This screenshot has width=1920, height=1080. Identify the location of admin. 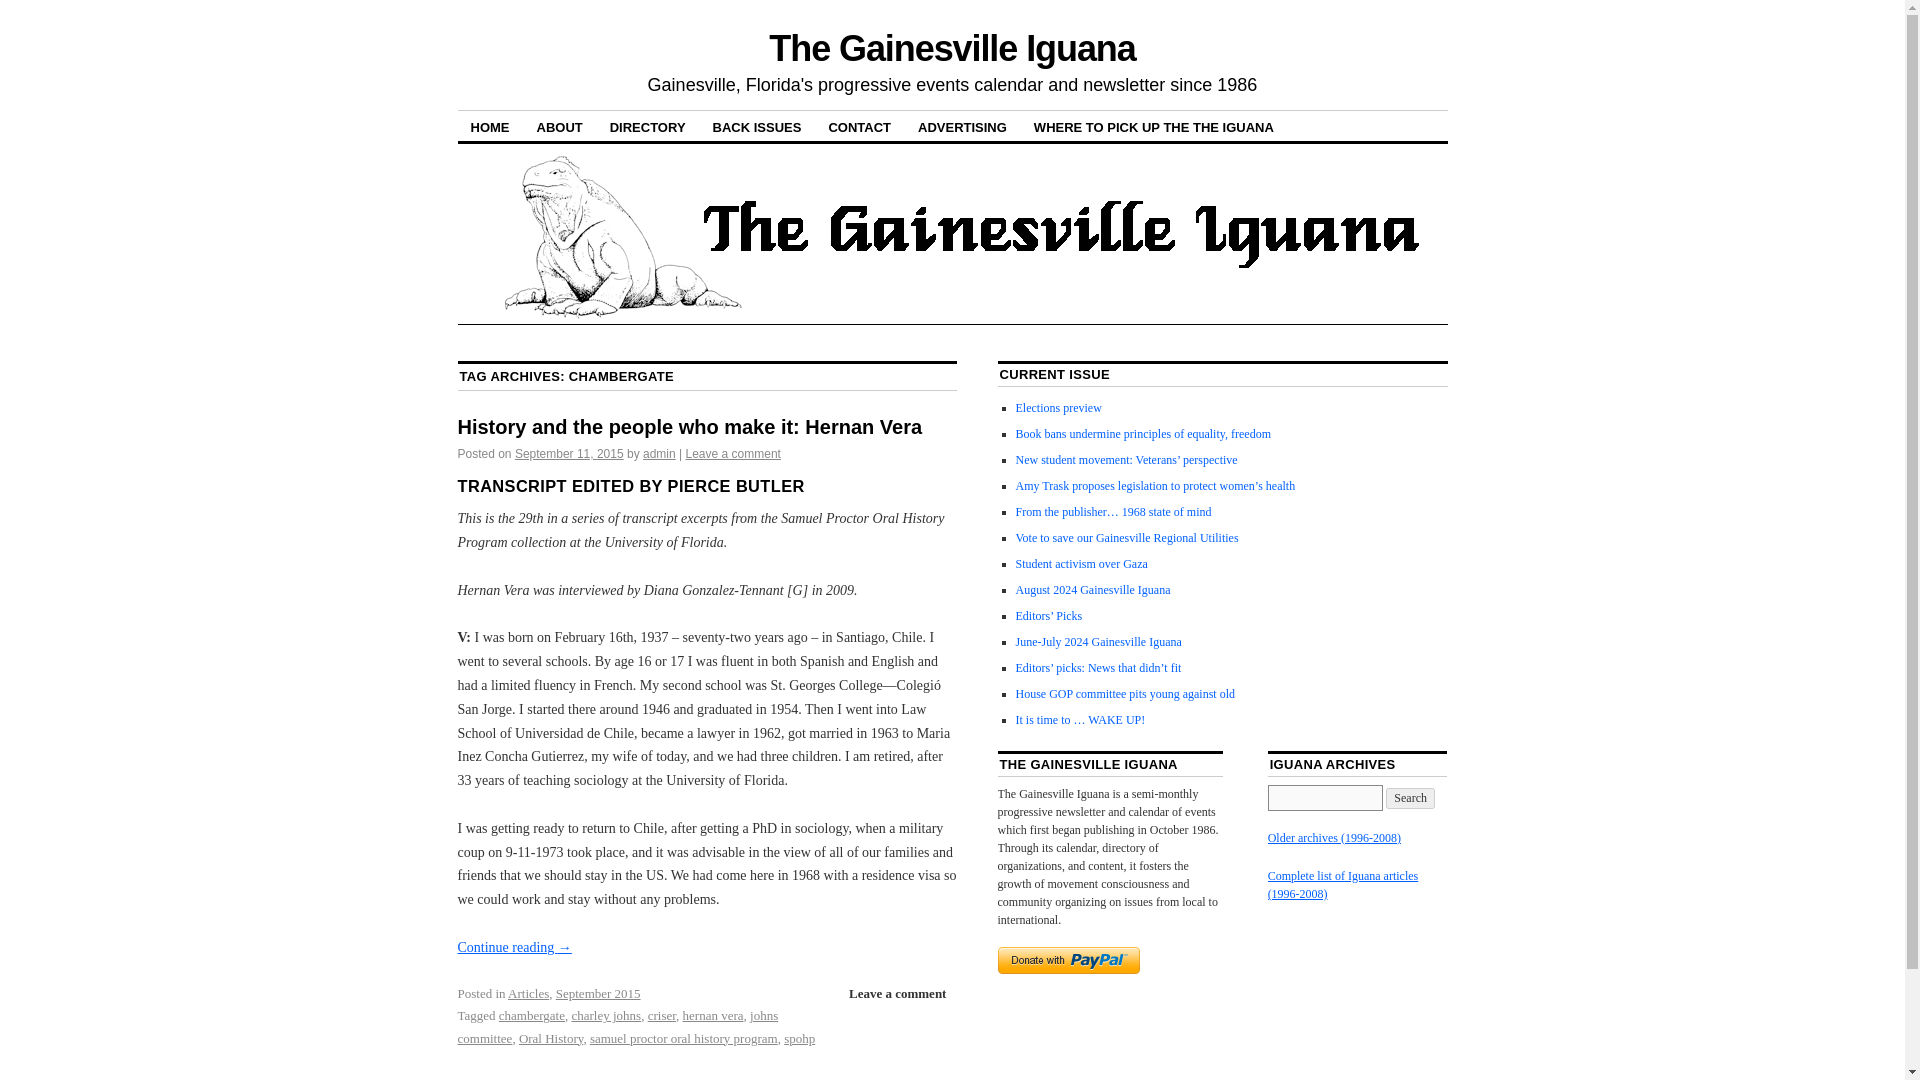
(659, 454).